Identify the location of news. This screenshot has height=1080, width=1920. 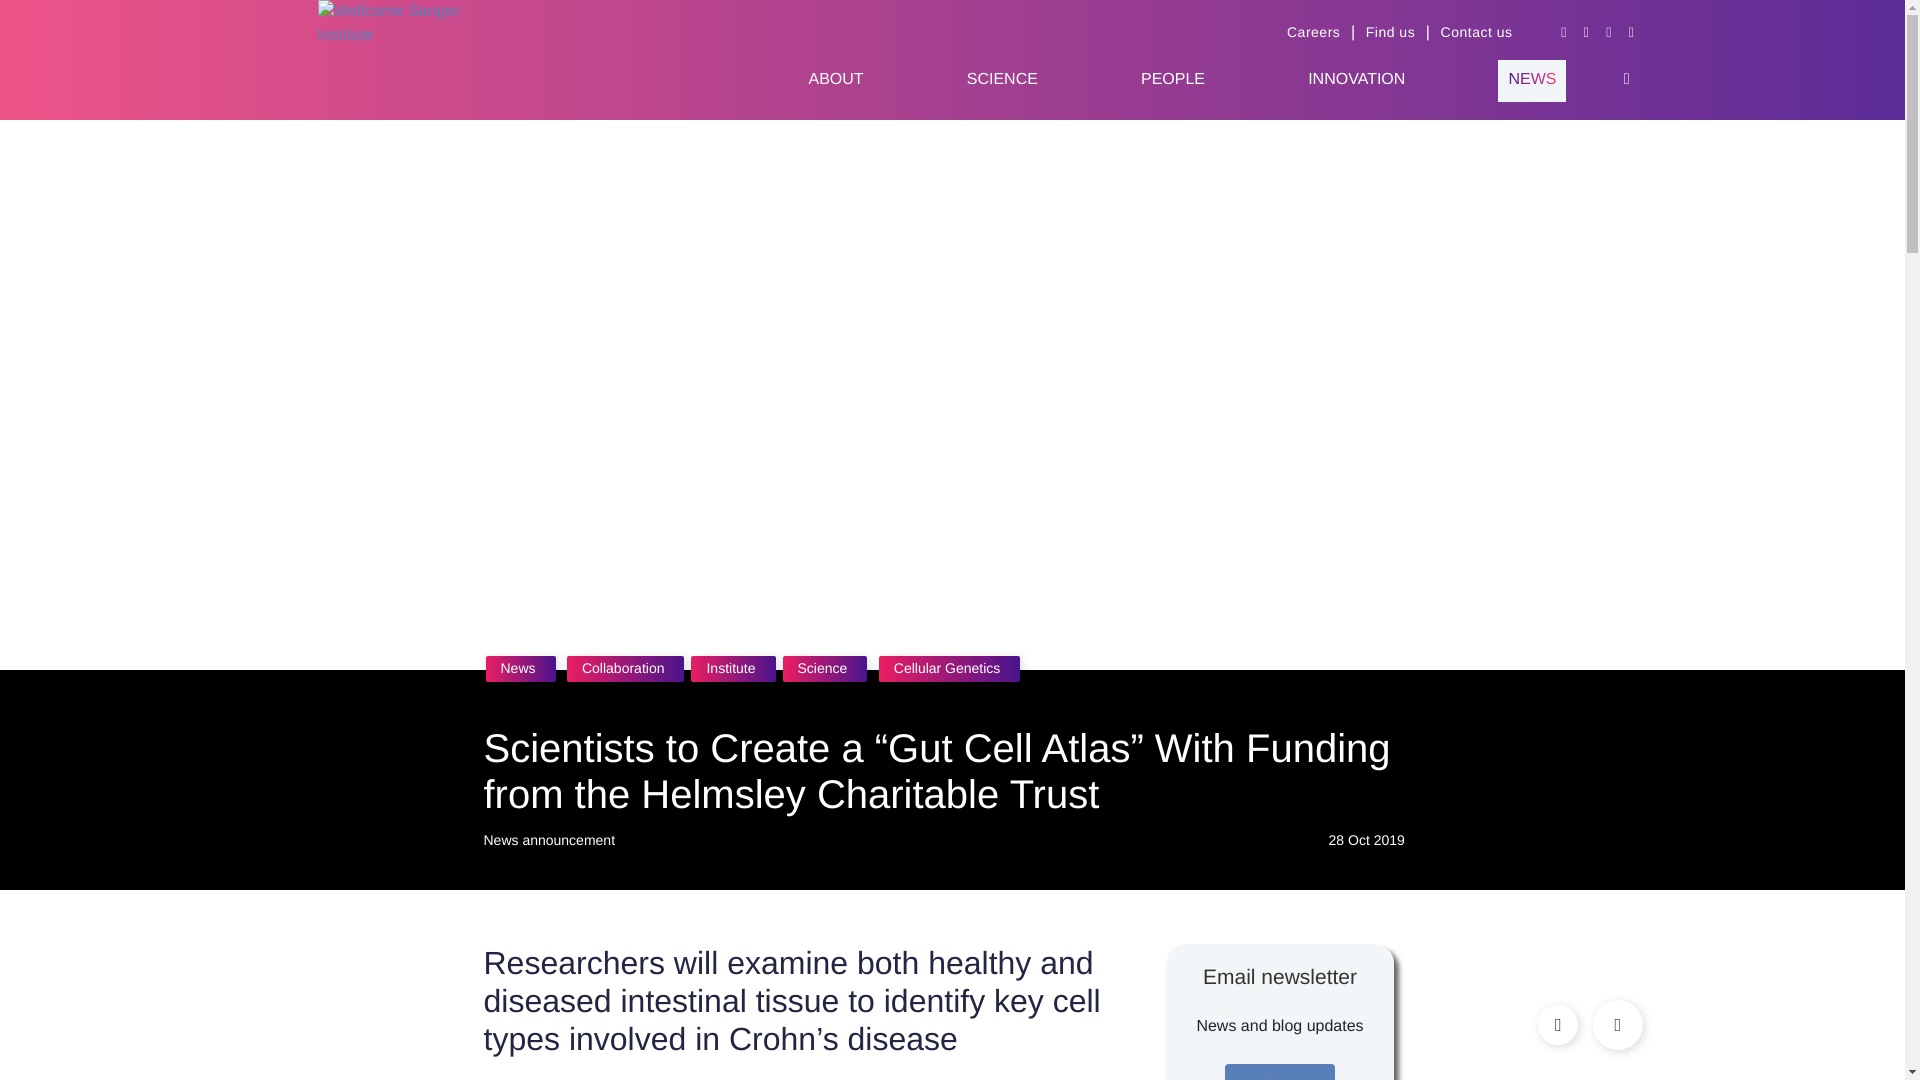
(1531, 80).